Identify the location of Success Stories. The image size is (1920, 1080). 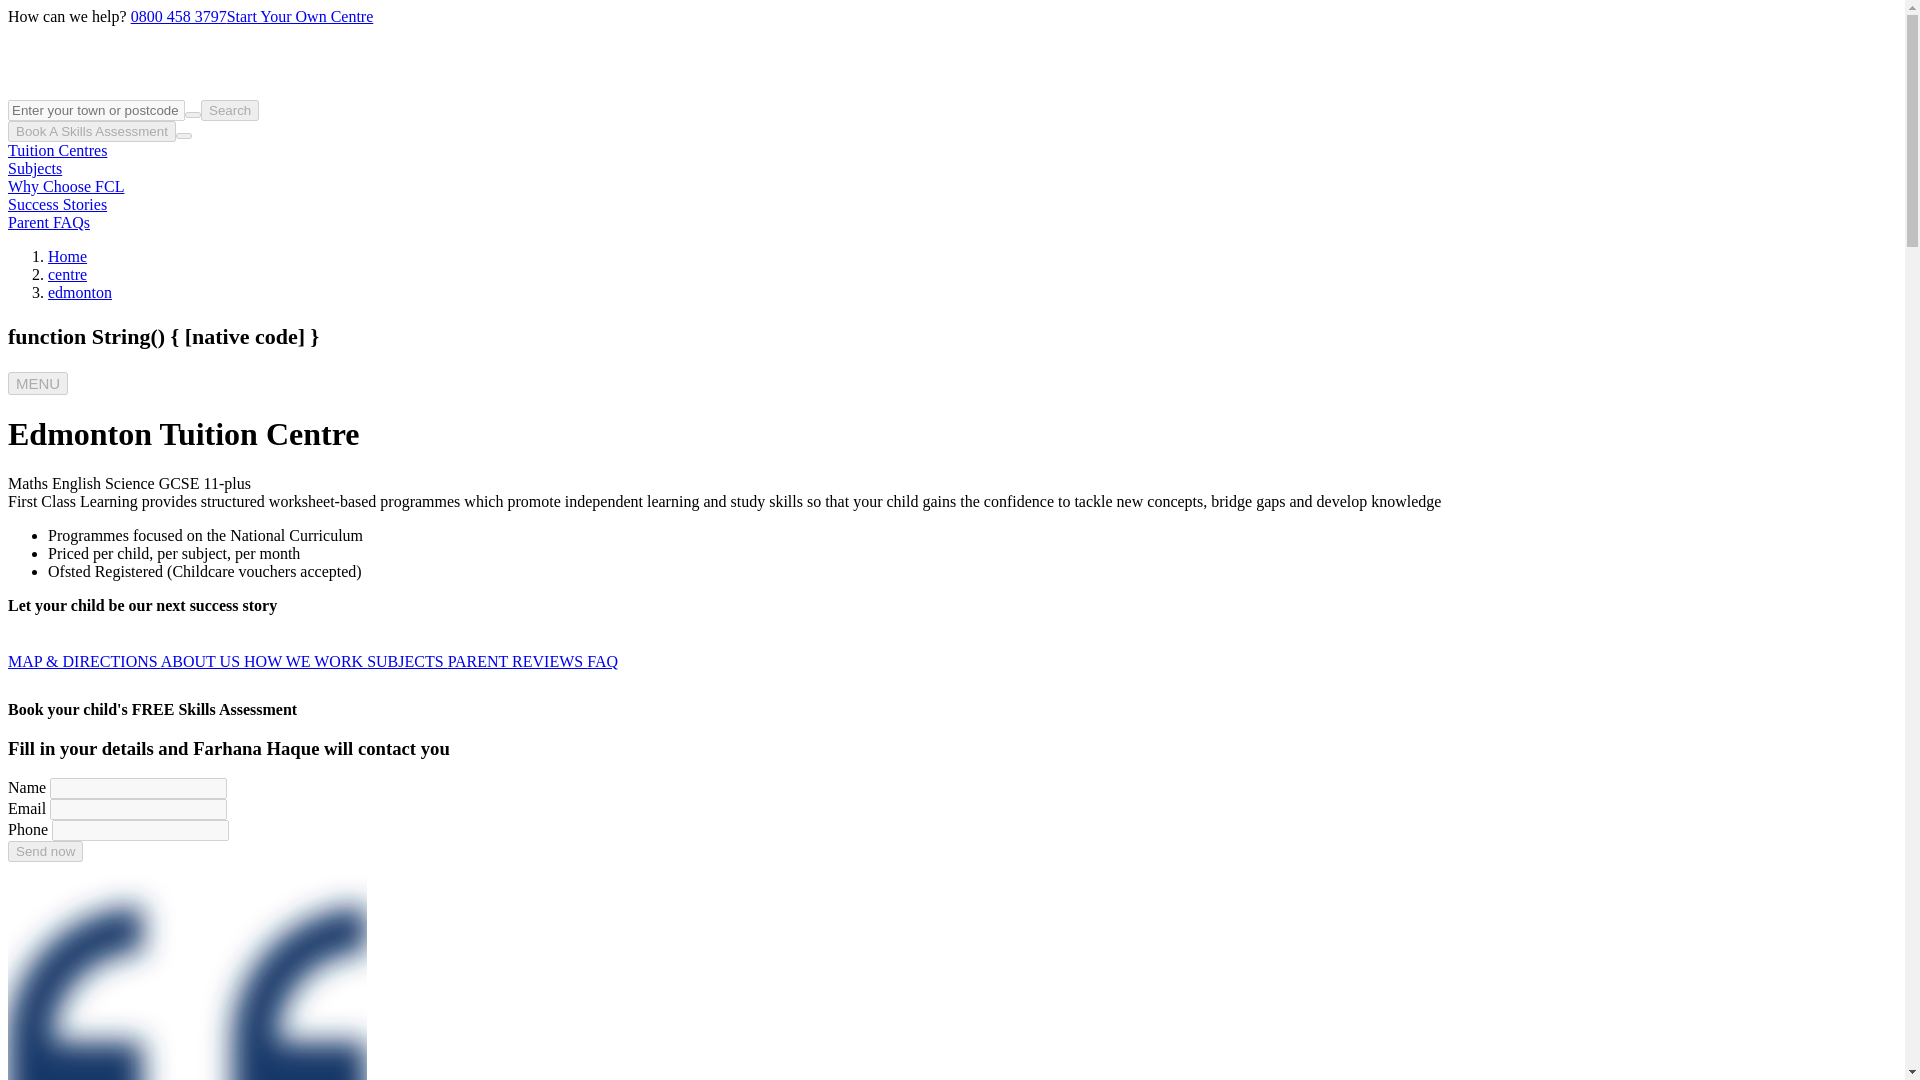
(57, 204).